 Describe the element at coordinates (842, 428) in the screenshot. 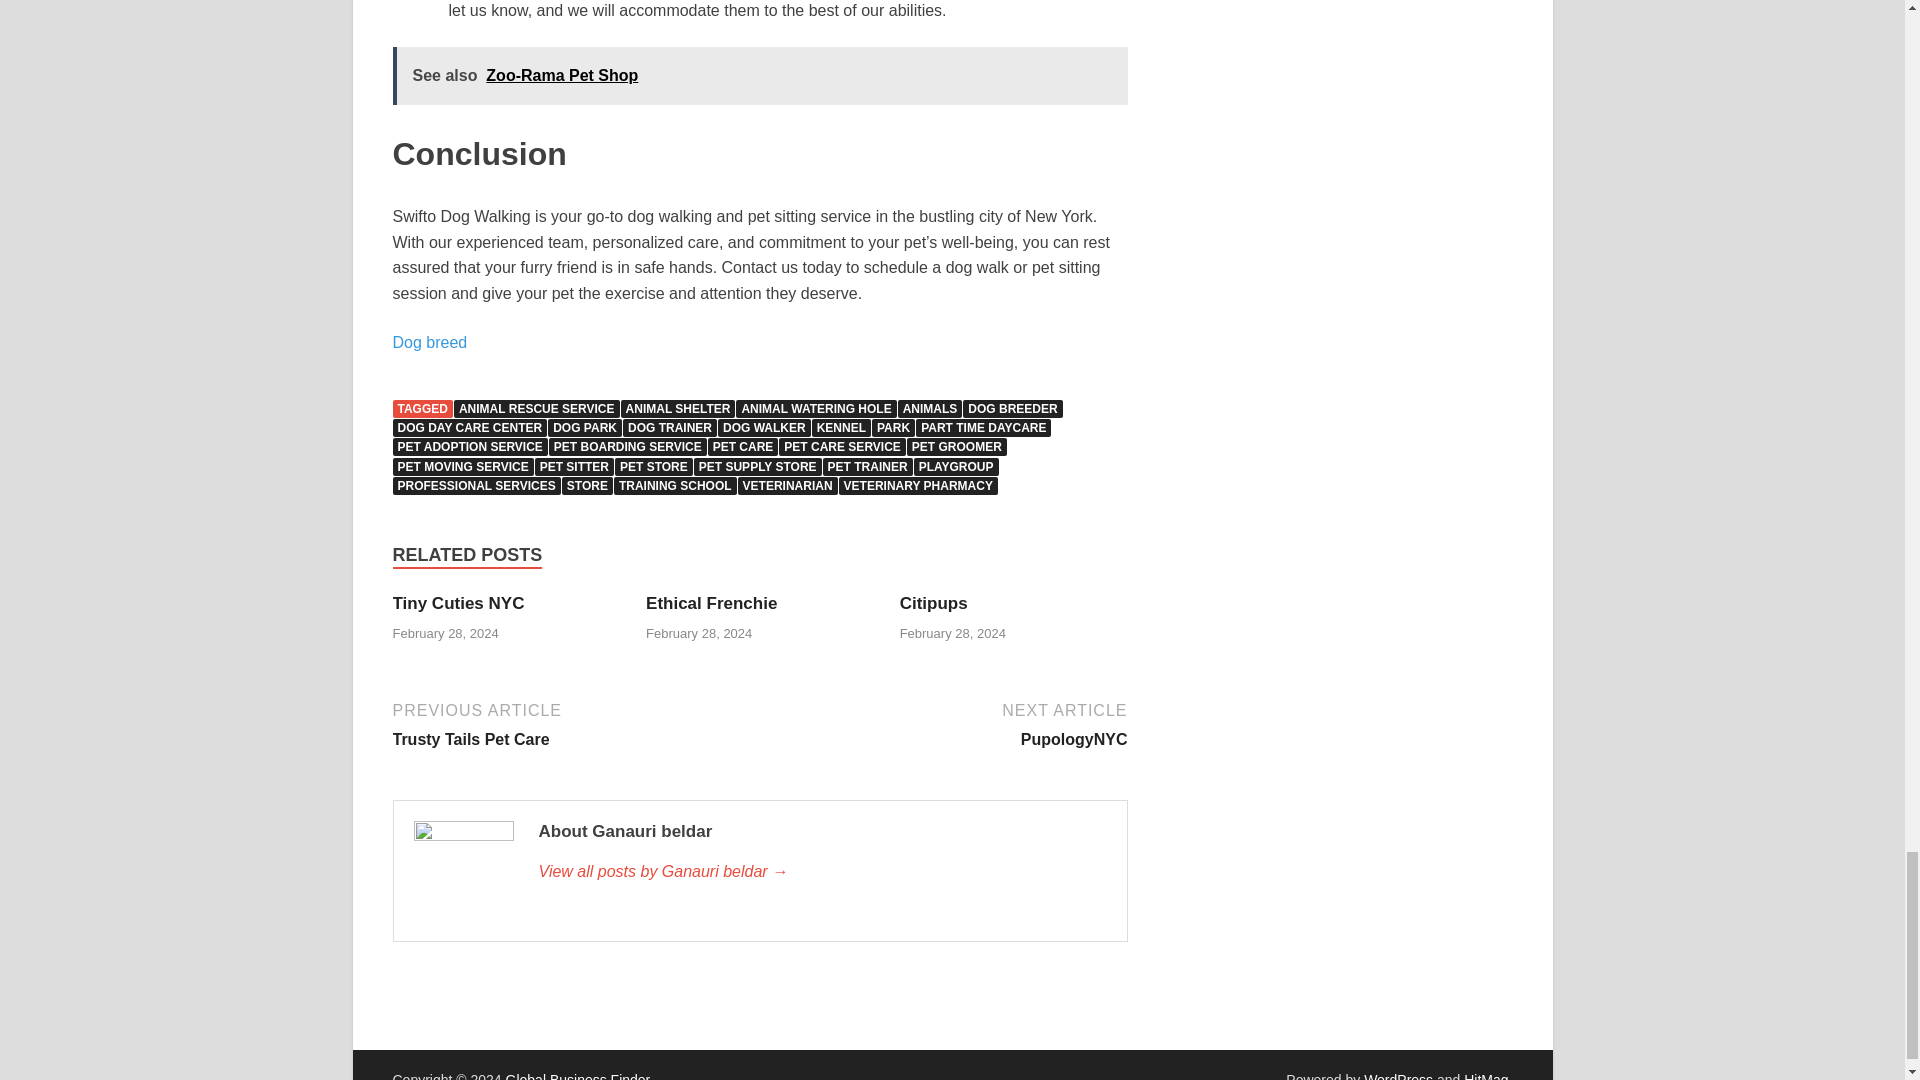

I see `KENNEL` at that location.